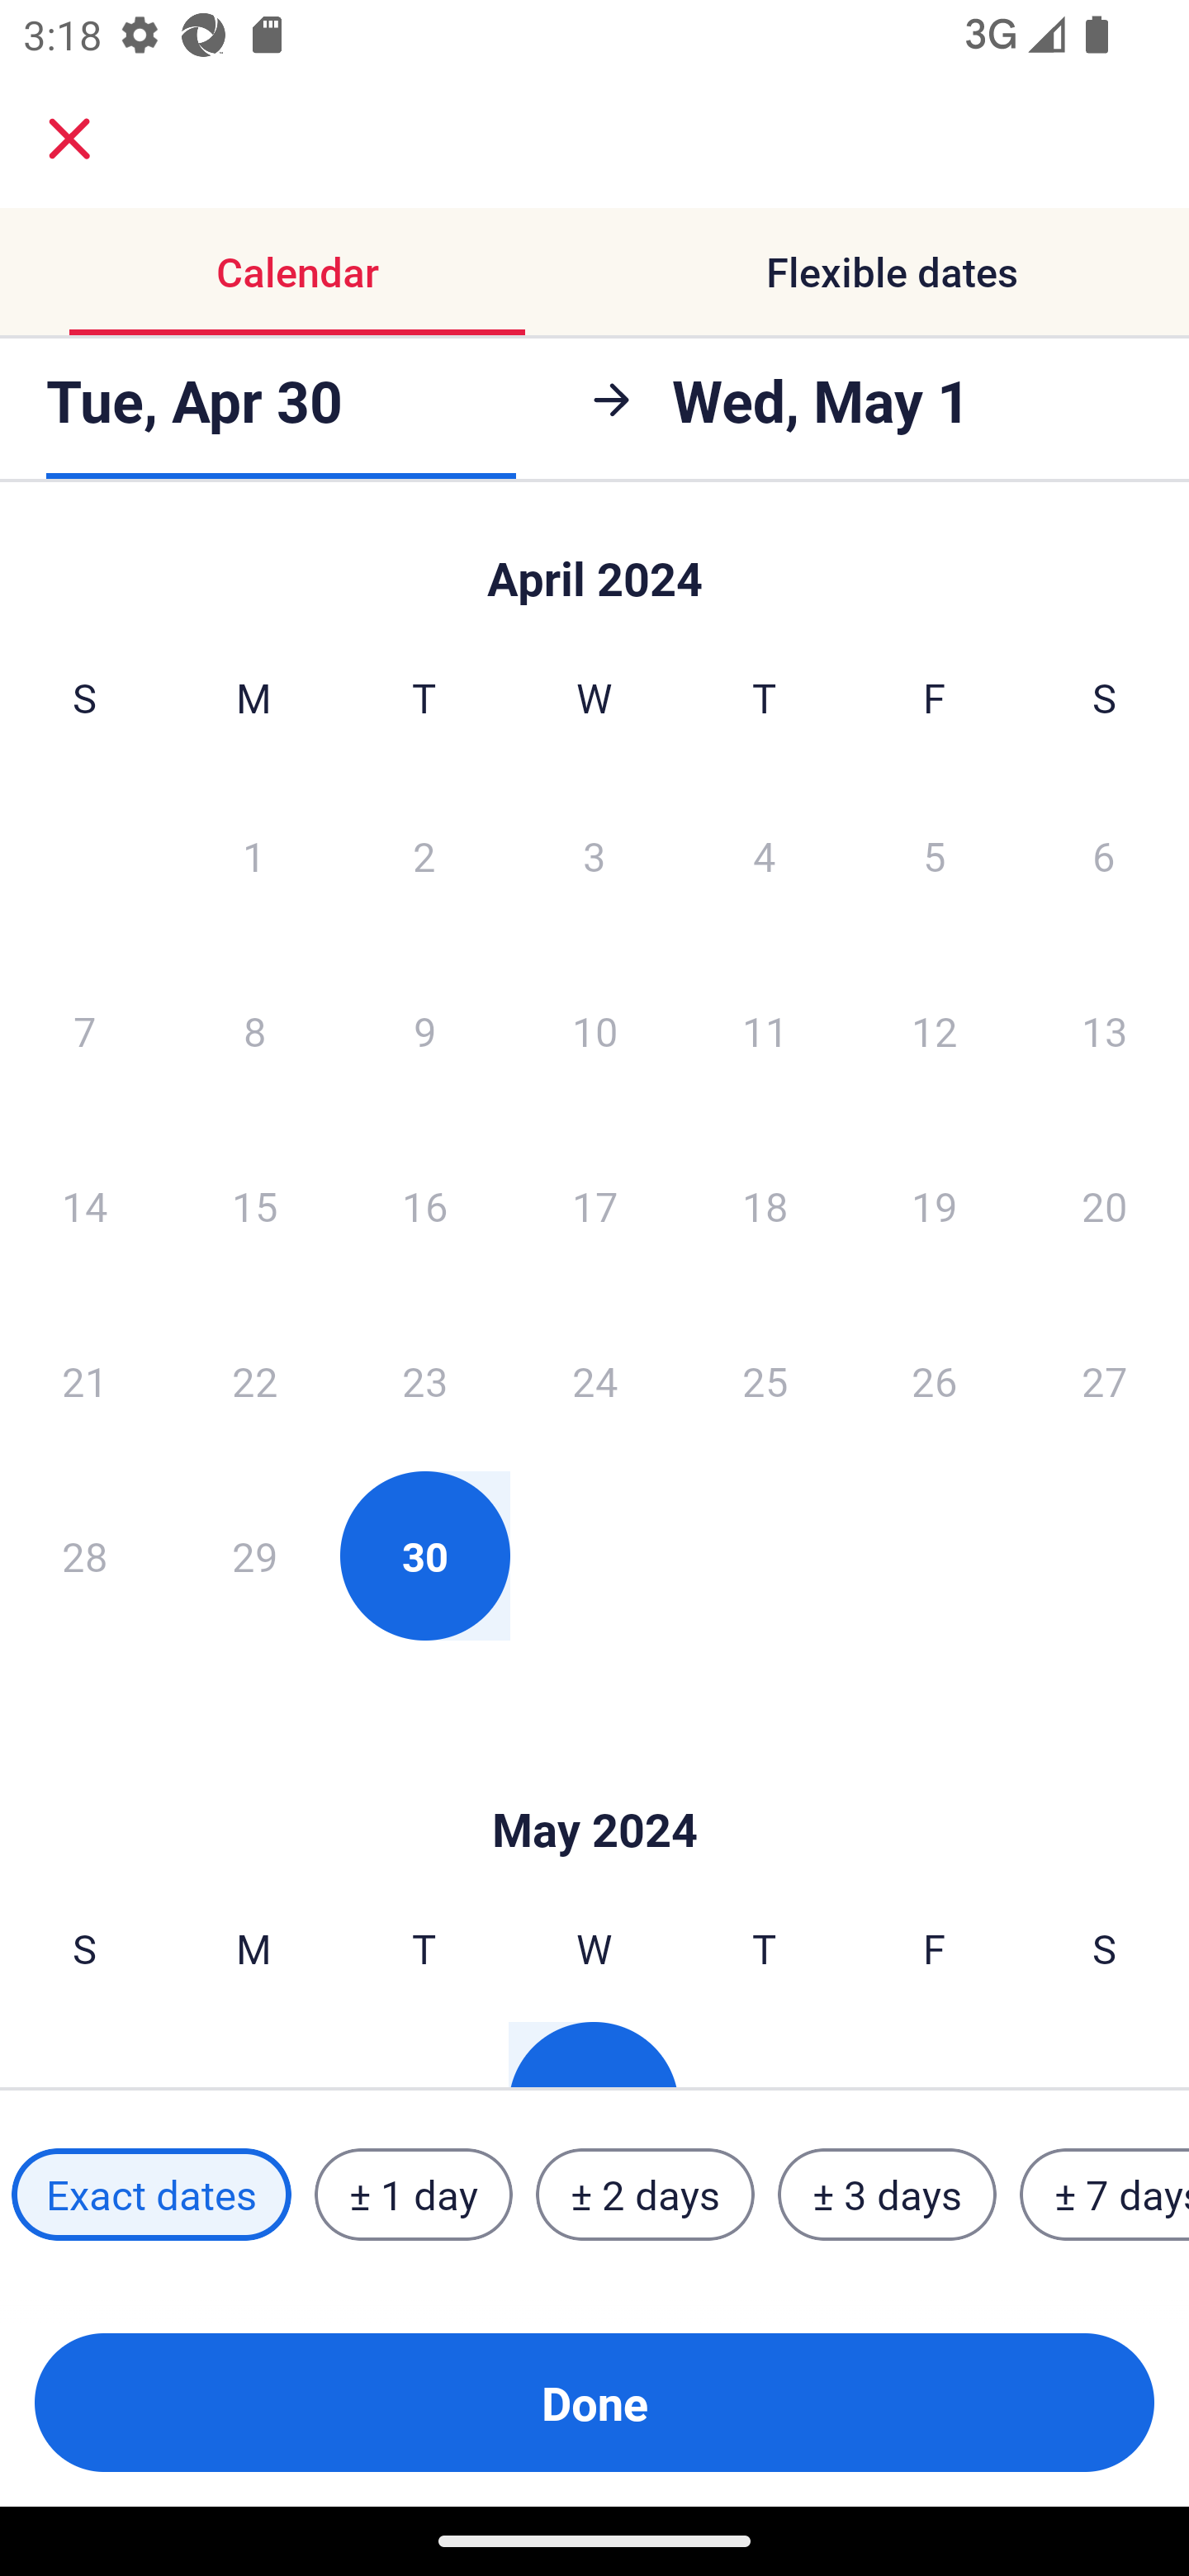 This screenshot has height=2576, width=1189. What do you see at coordinates (69, 139) in the screenshot?
I see `close.` at bounding box center [69, 139].